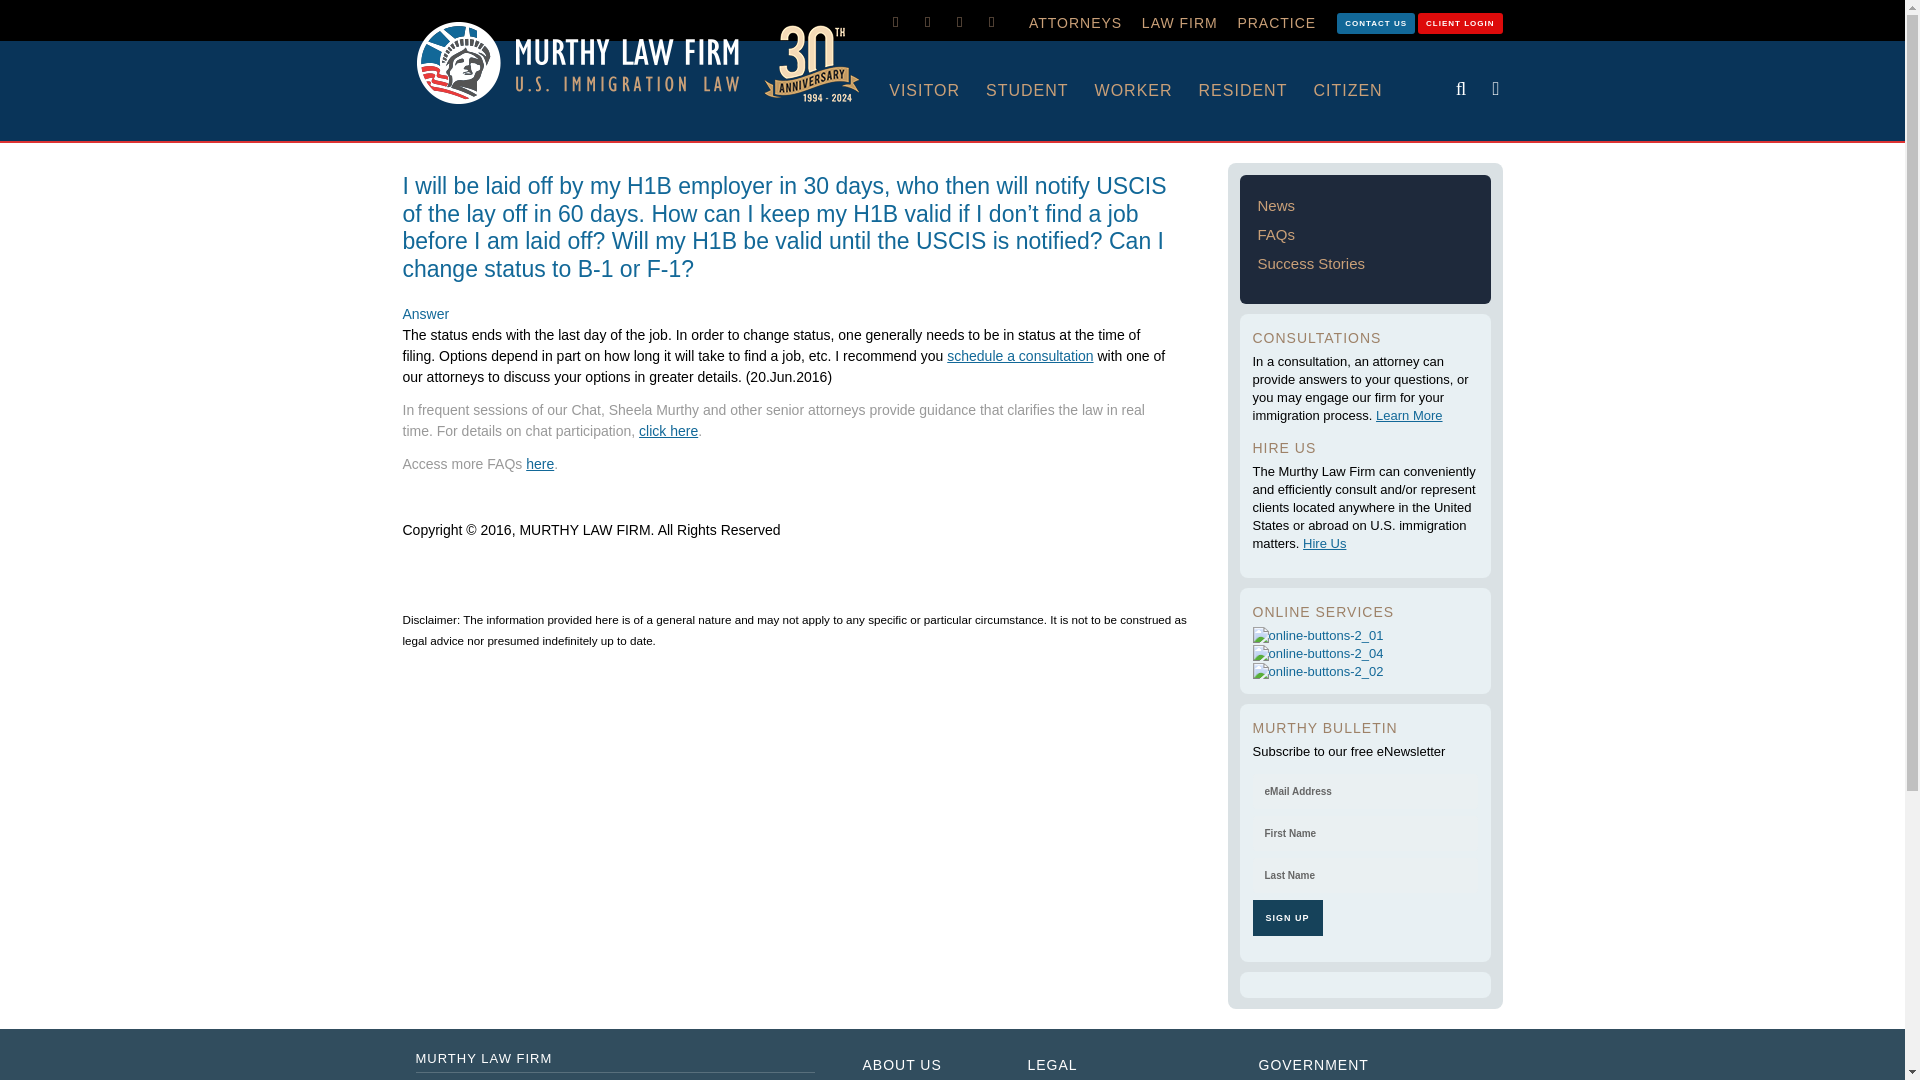  I want to click on LAW FIRM, so click(1180, 23).